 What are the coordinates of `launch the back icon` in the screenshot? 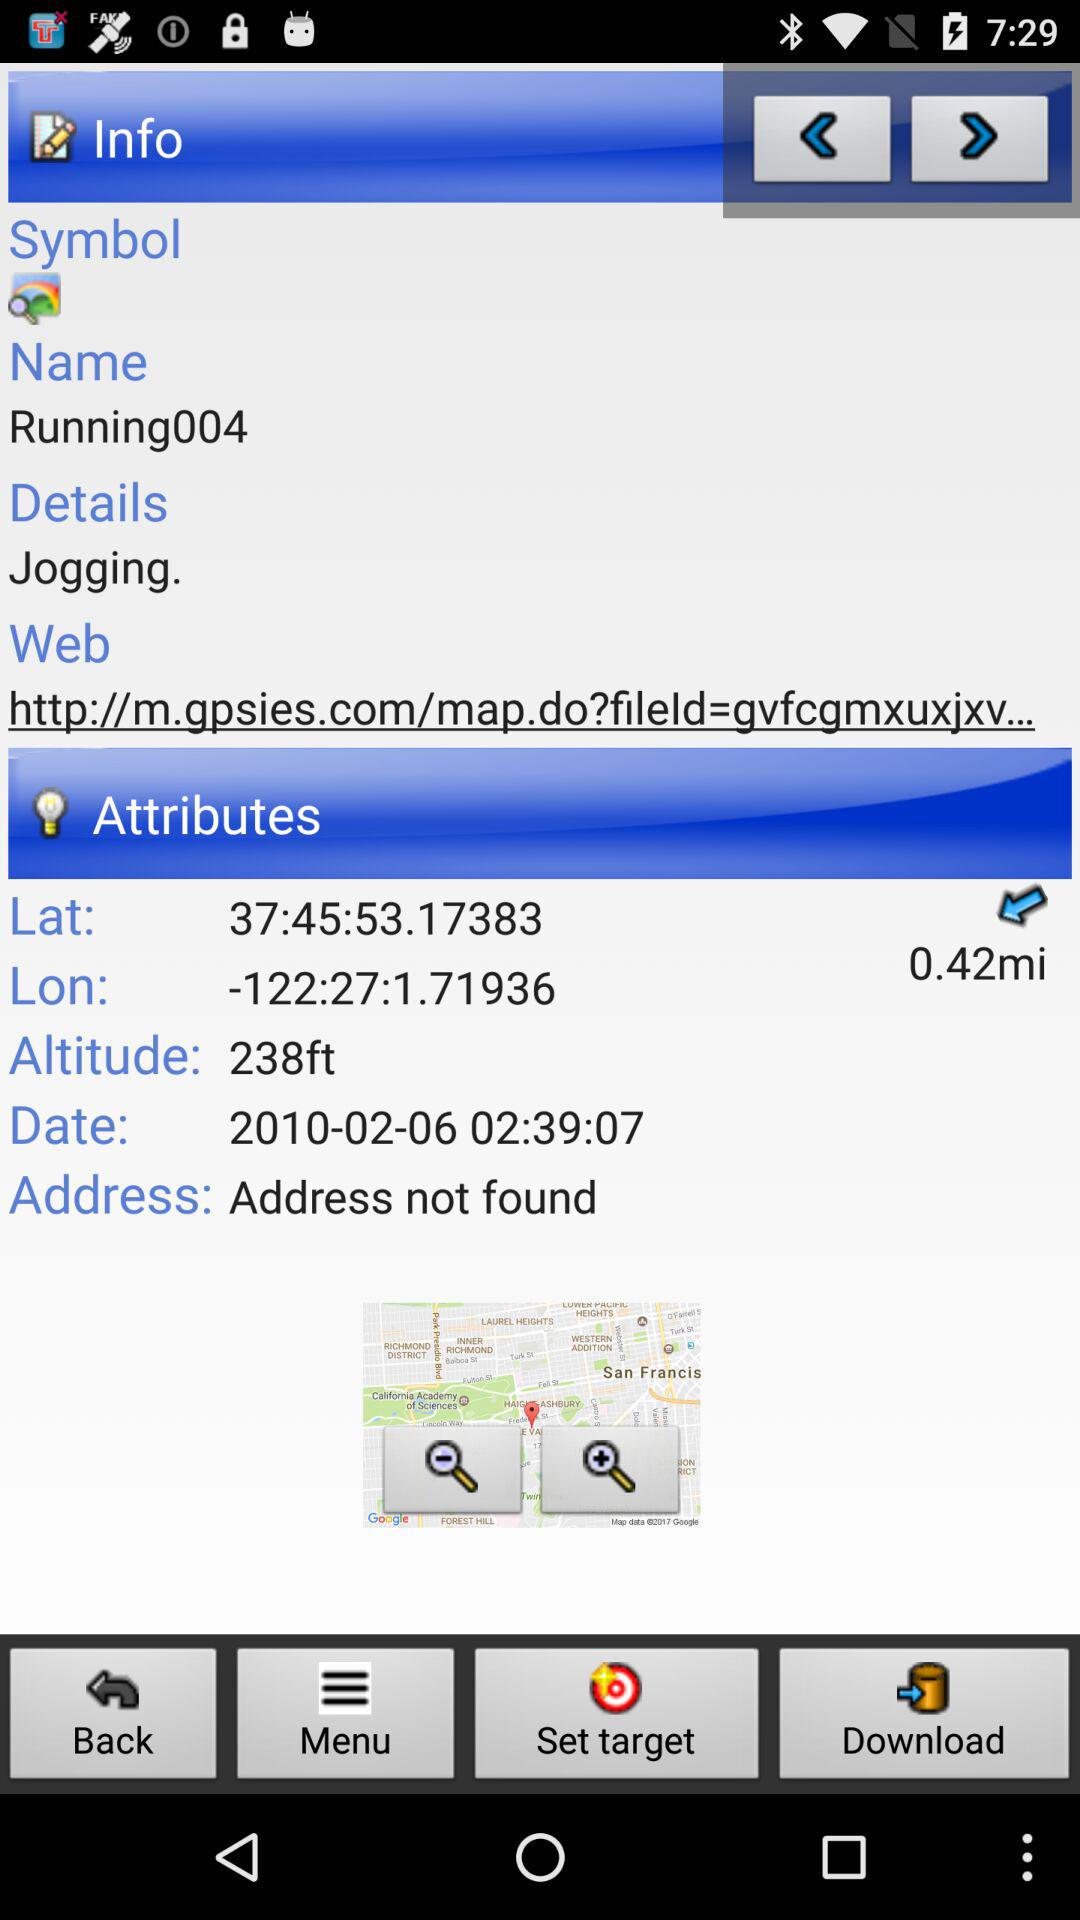 It's located at (114, 1718).